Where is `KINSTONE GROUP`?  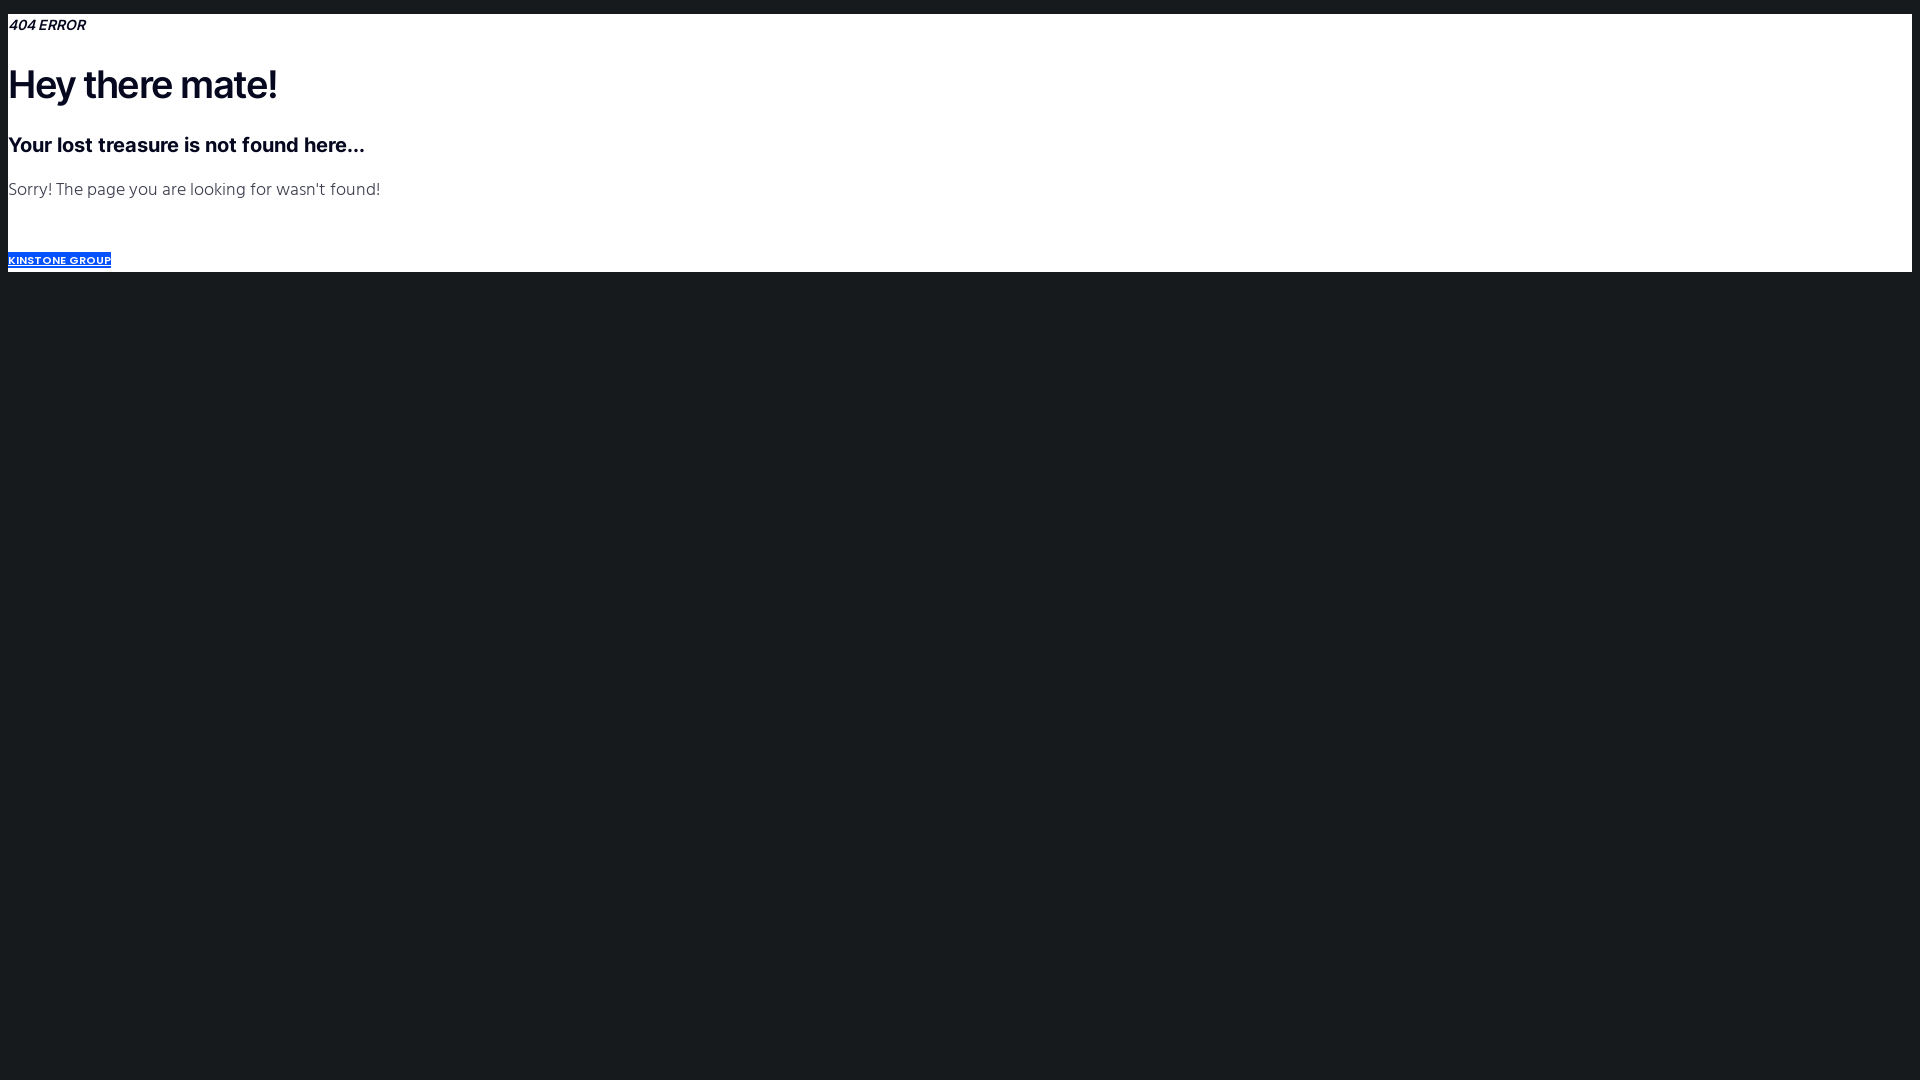 KINSTONE GROUP is located at coordinates (60, 260).